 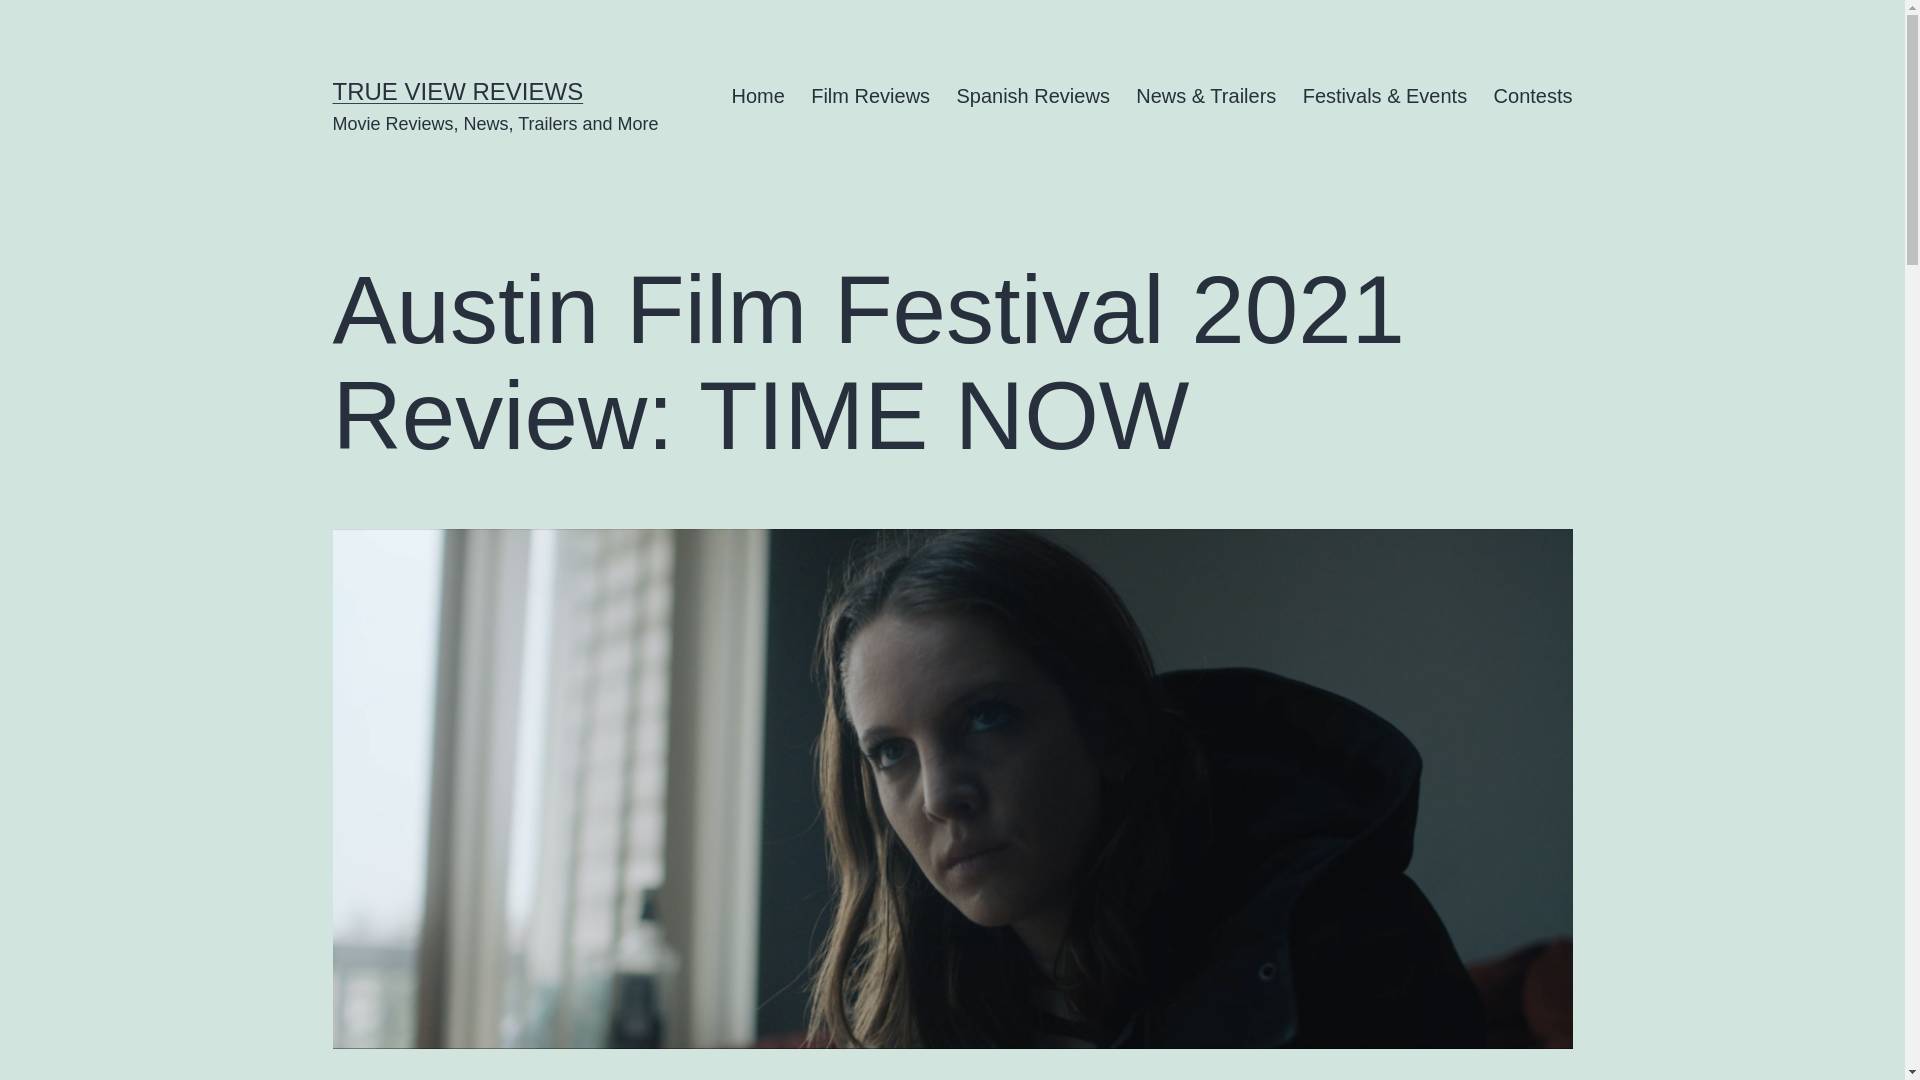 What do you see at coordinates (758, 96) in the screenshot?
I see `Home` at bounding box center [758, 96].